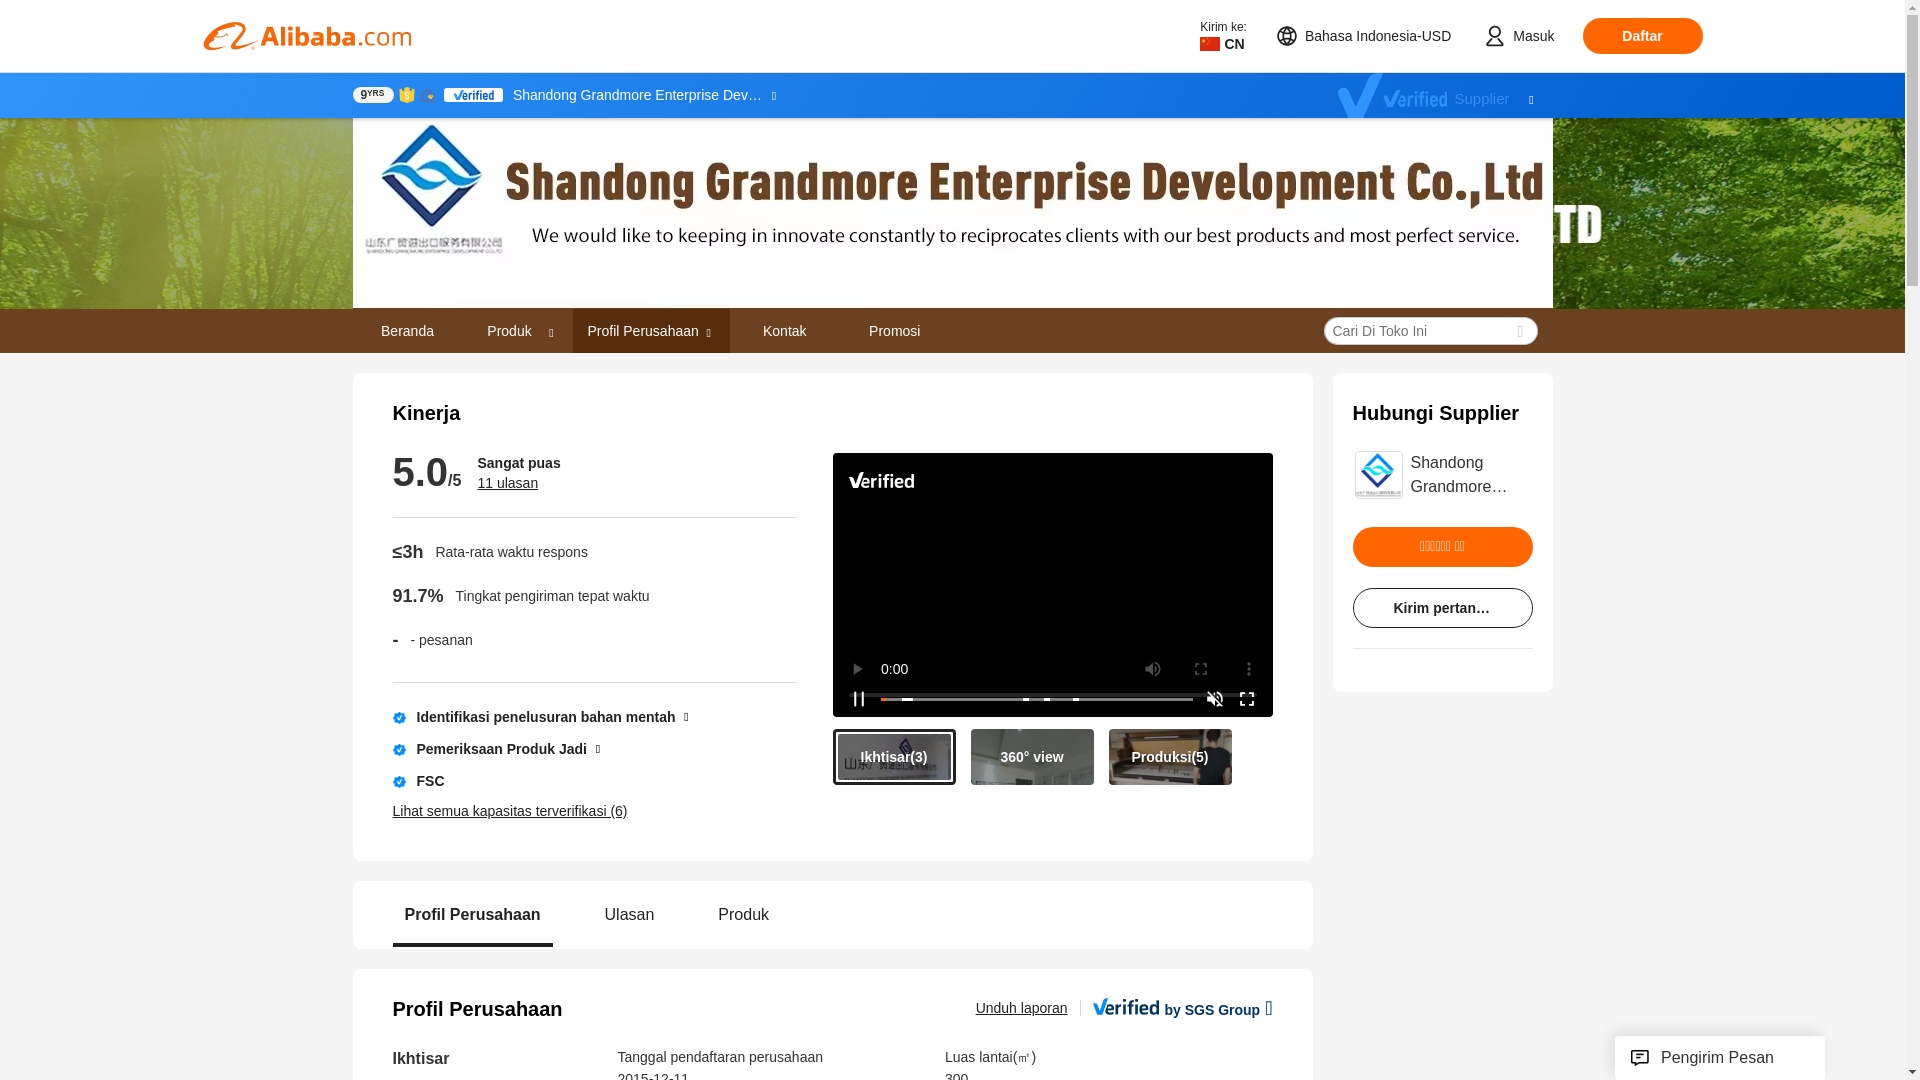 This screenshot has width=1920, height=1080. What do you see at coordinates (372, 94) in the screenshot?
I see `9YRS` at bounding box center [372, 94].